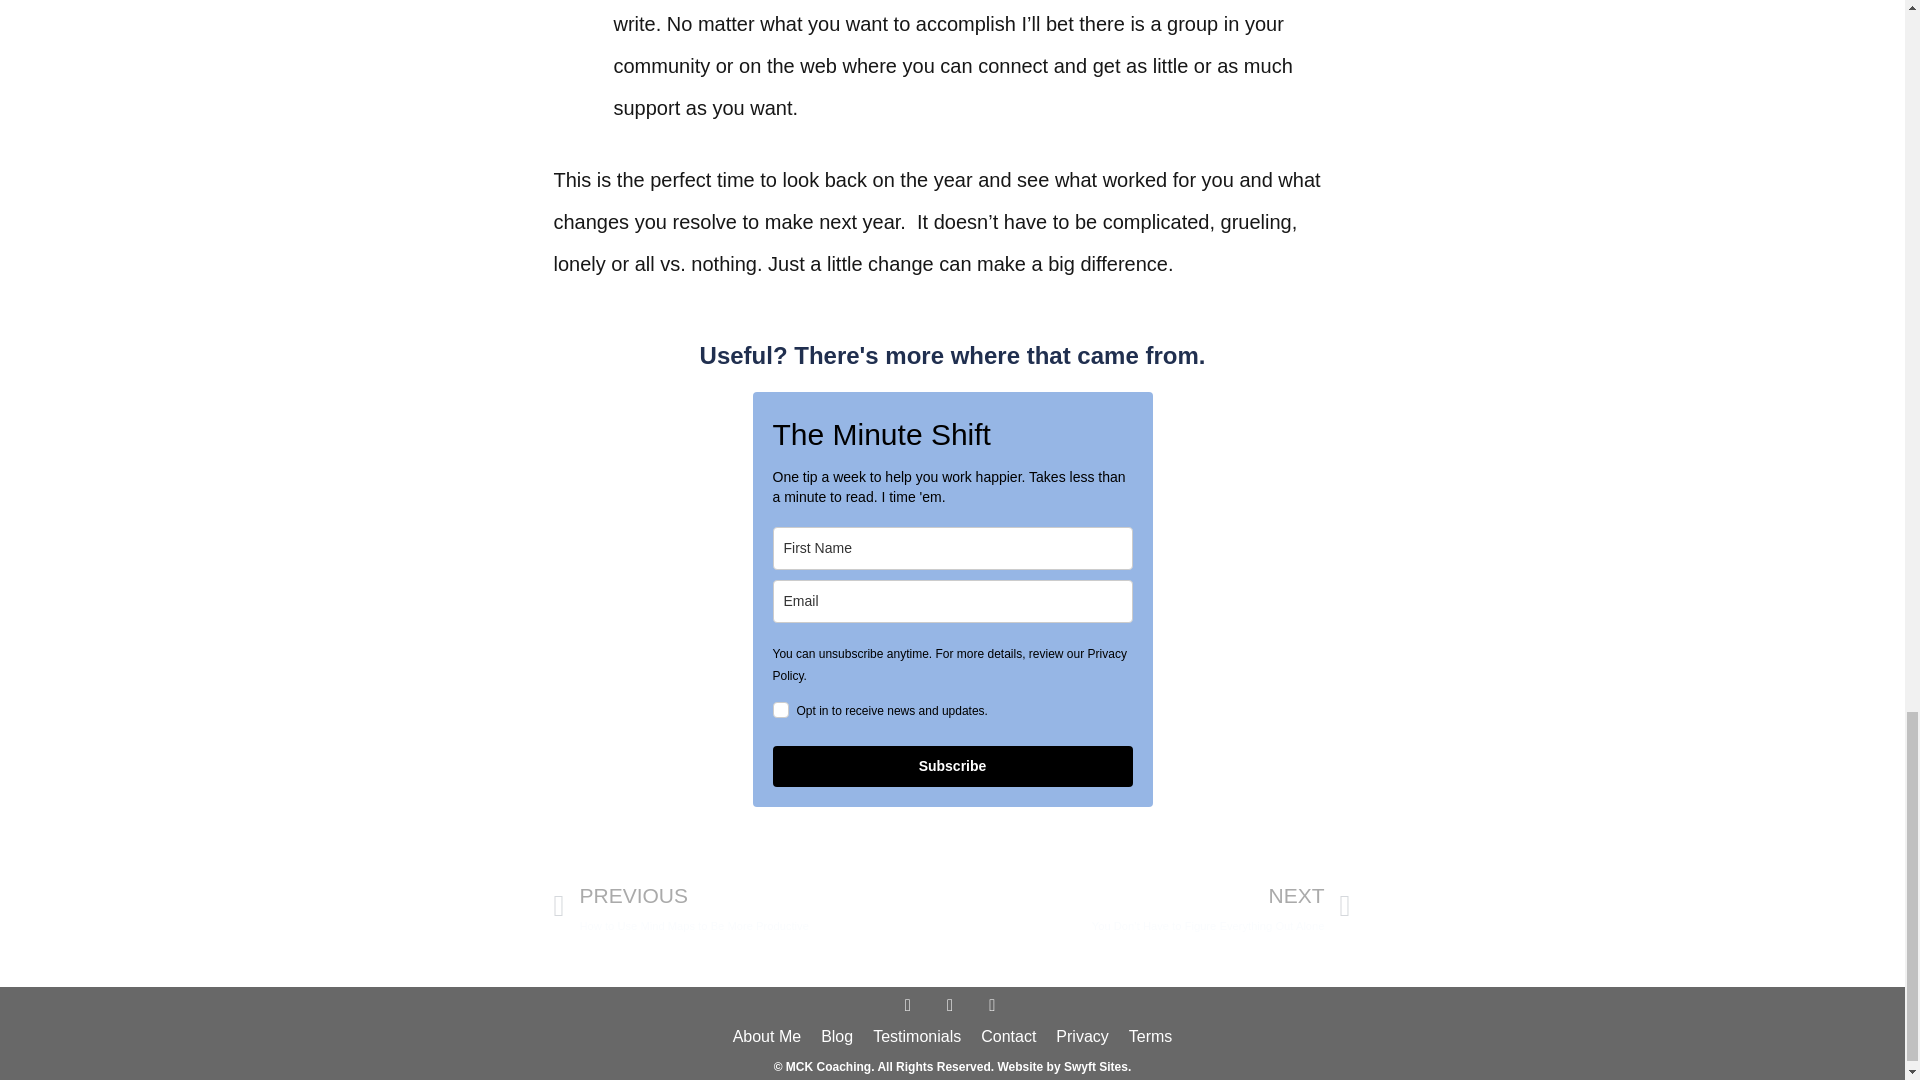  Describe the element at coordinates (1150, 1036) in the screenshot. I see `Terms` at that location.